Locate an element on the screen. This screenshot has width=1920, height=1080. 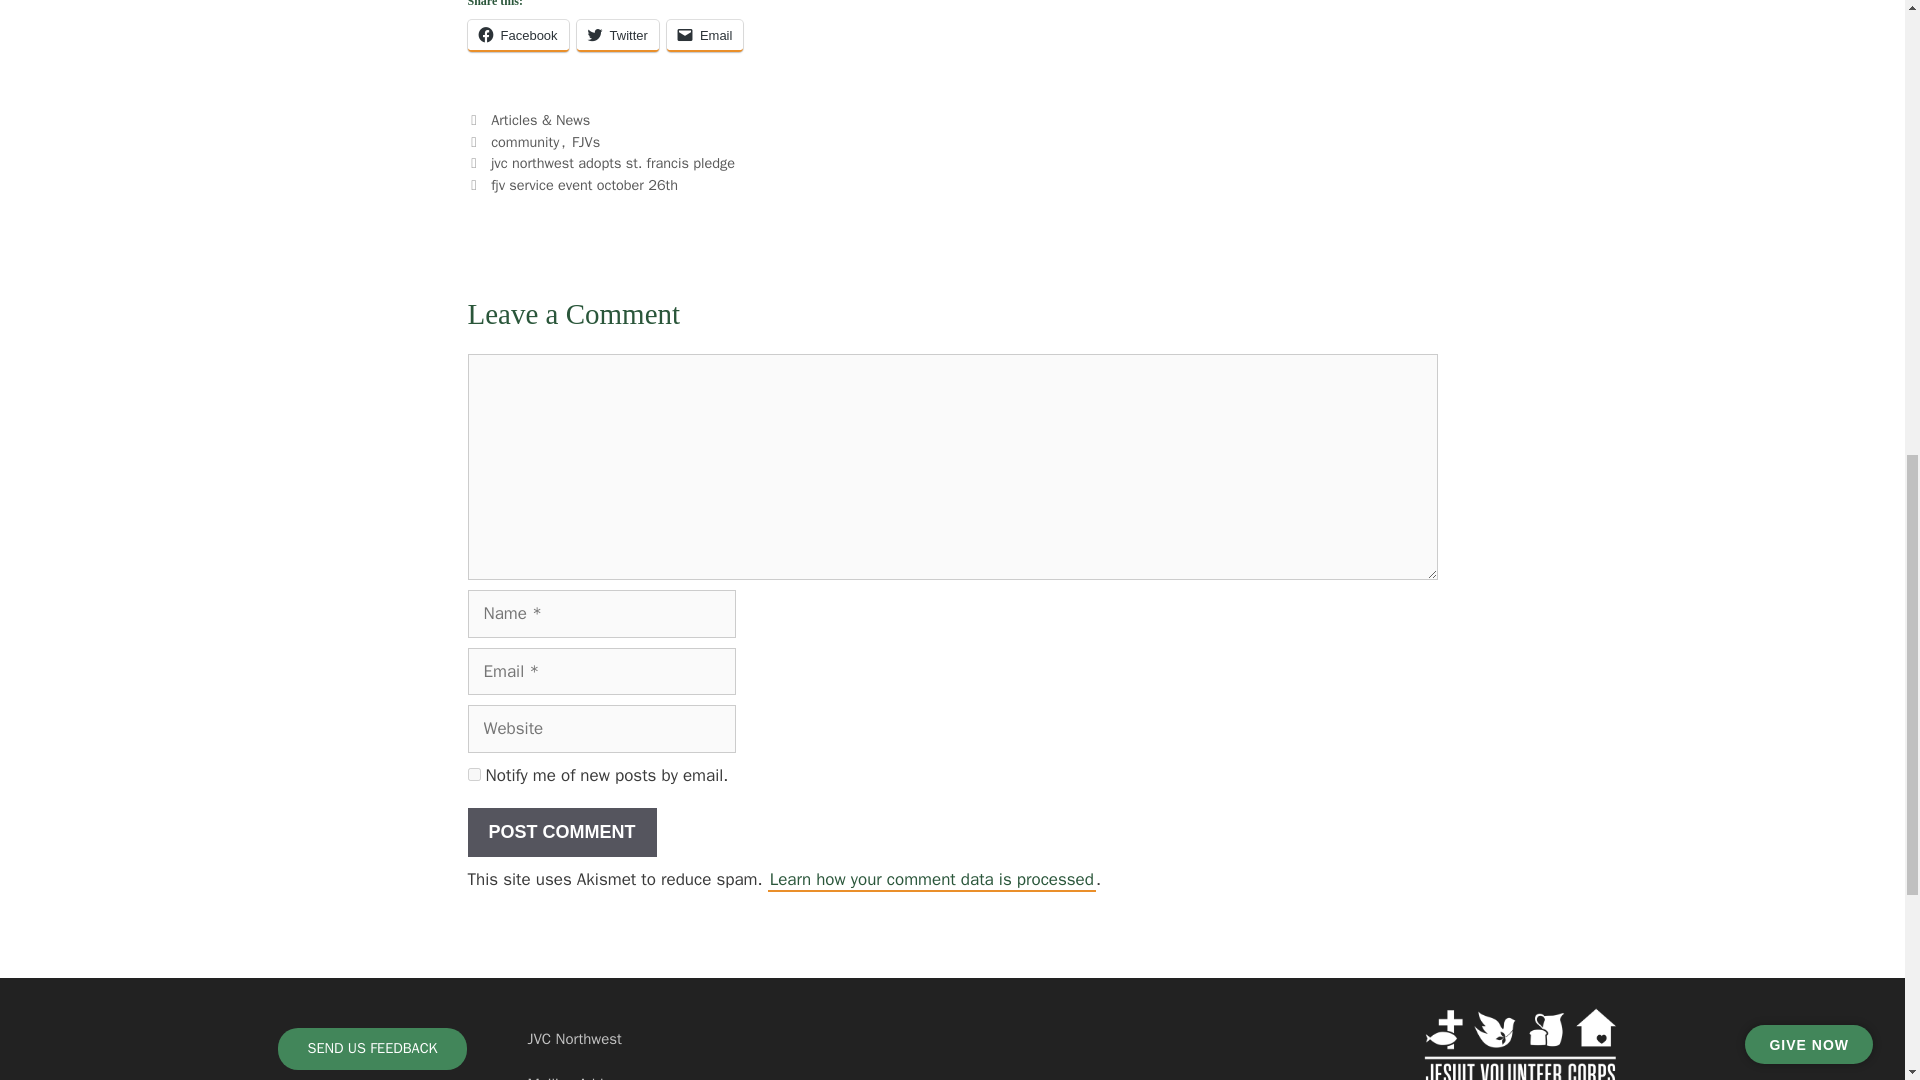
Click to email a link to a friend is located at coordinates (705, 36).